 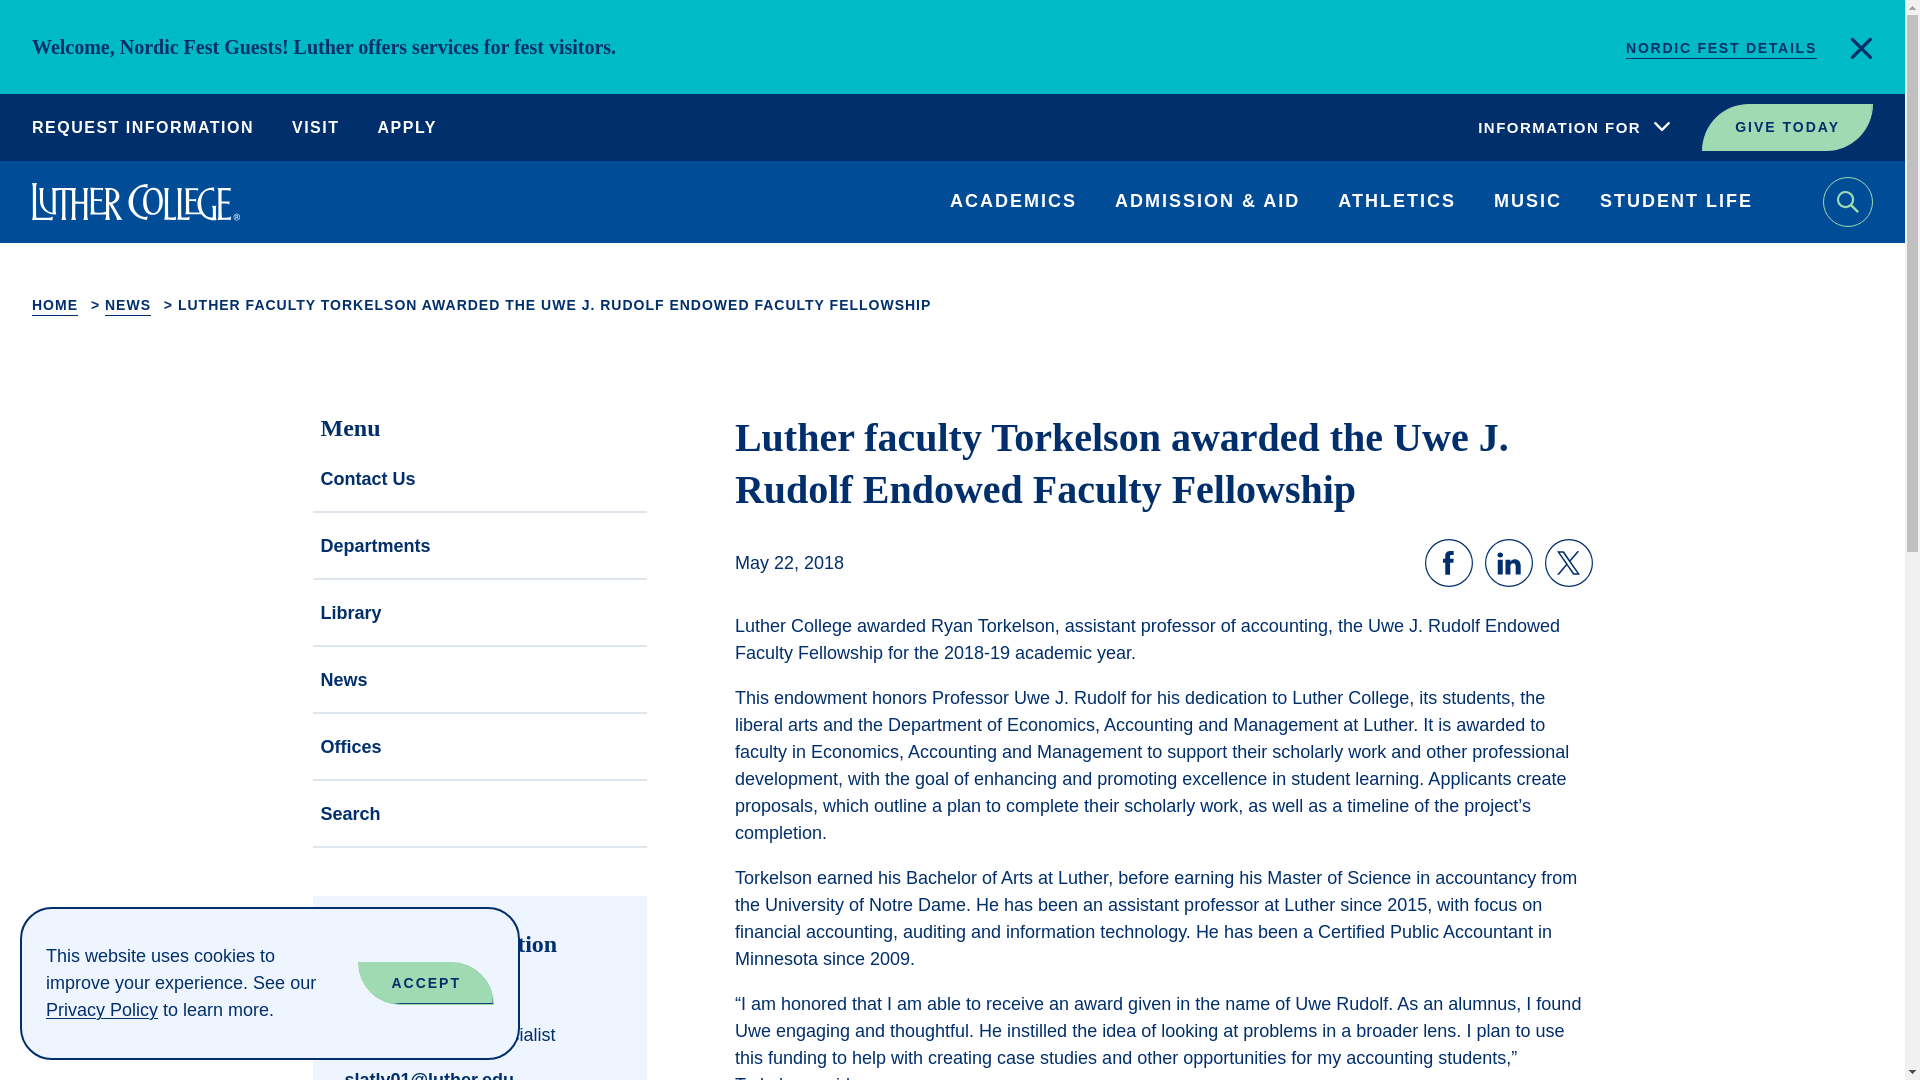 I want to click on Share on LinkedIn, so click(x=1508, y=562).